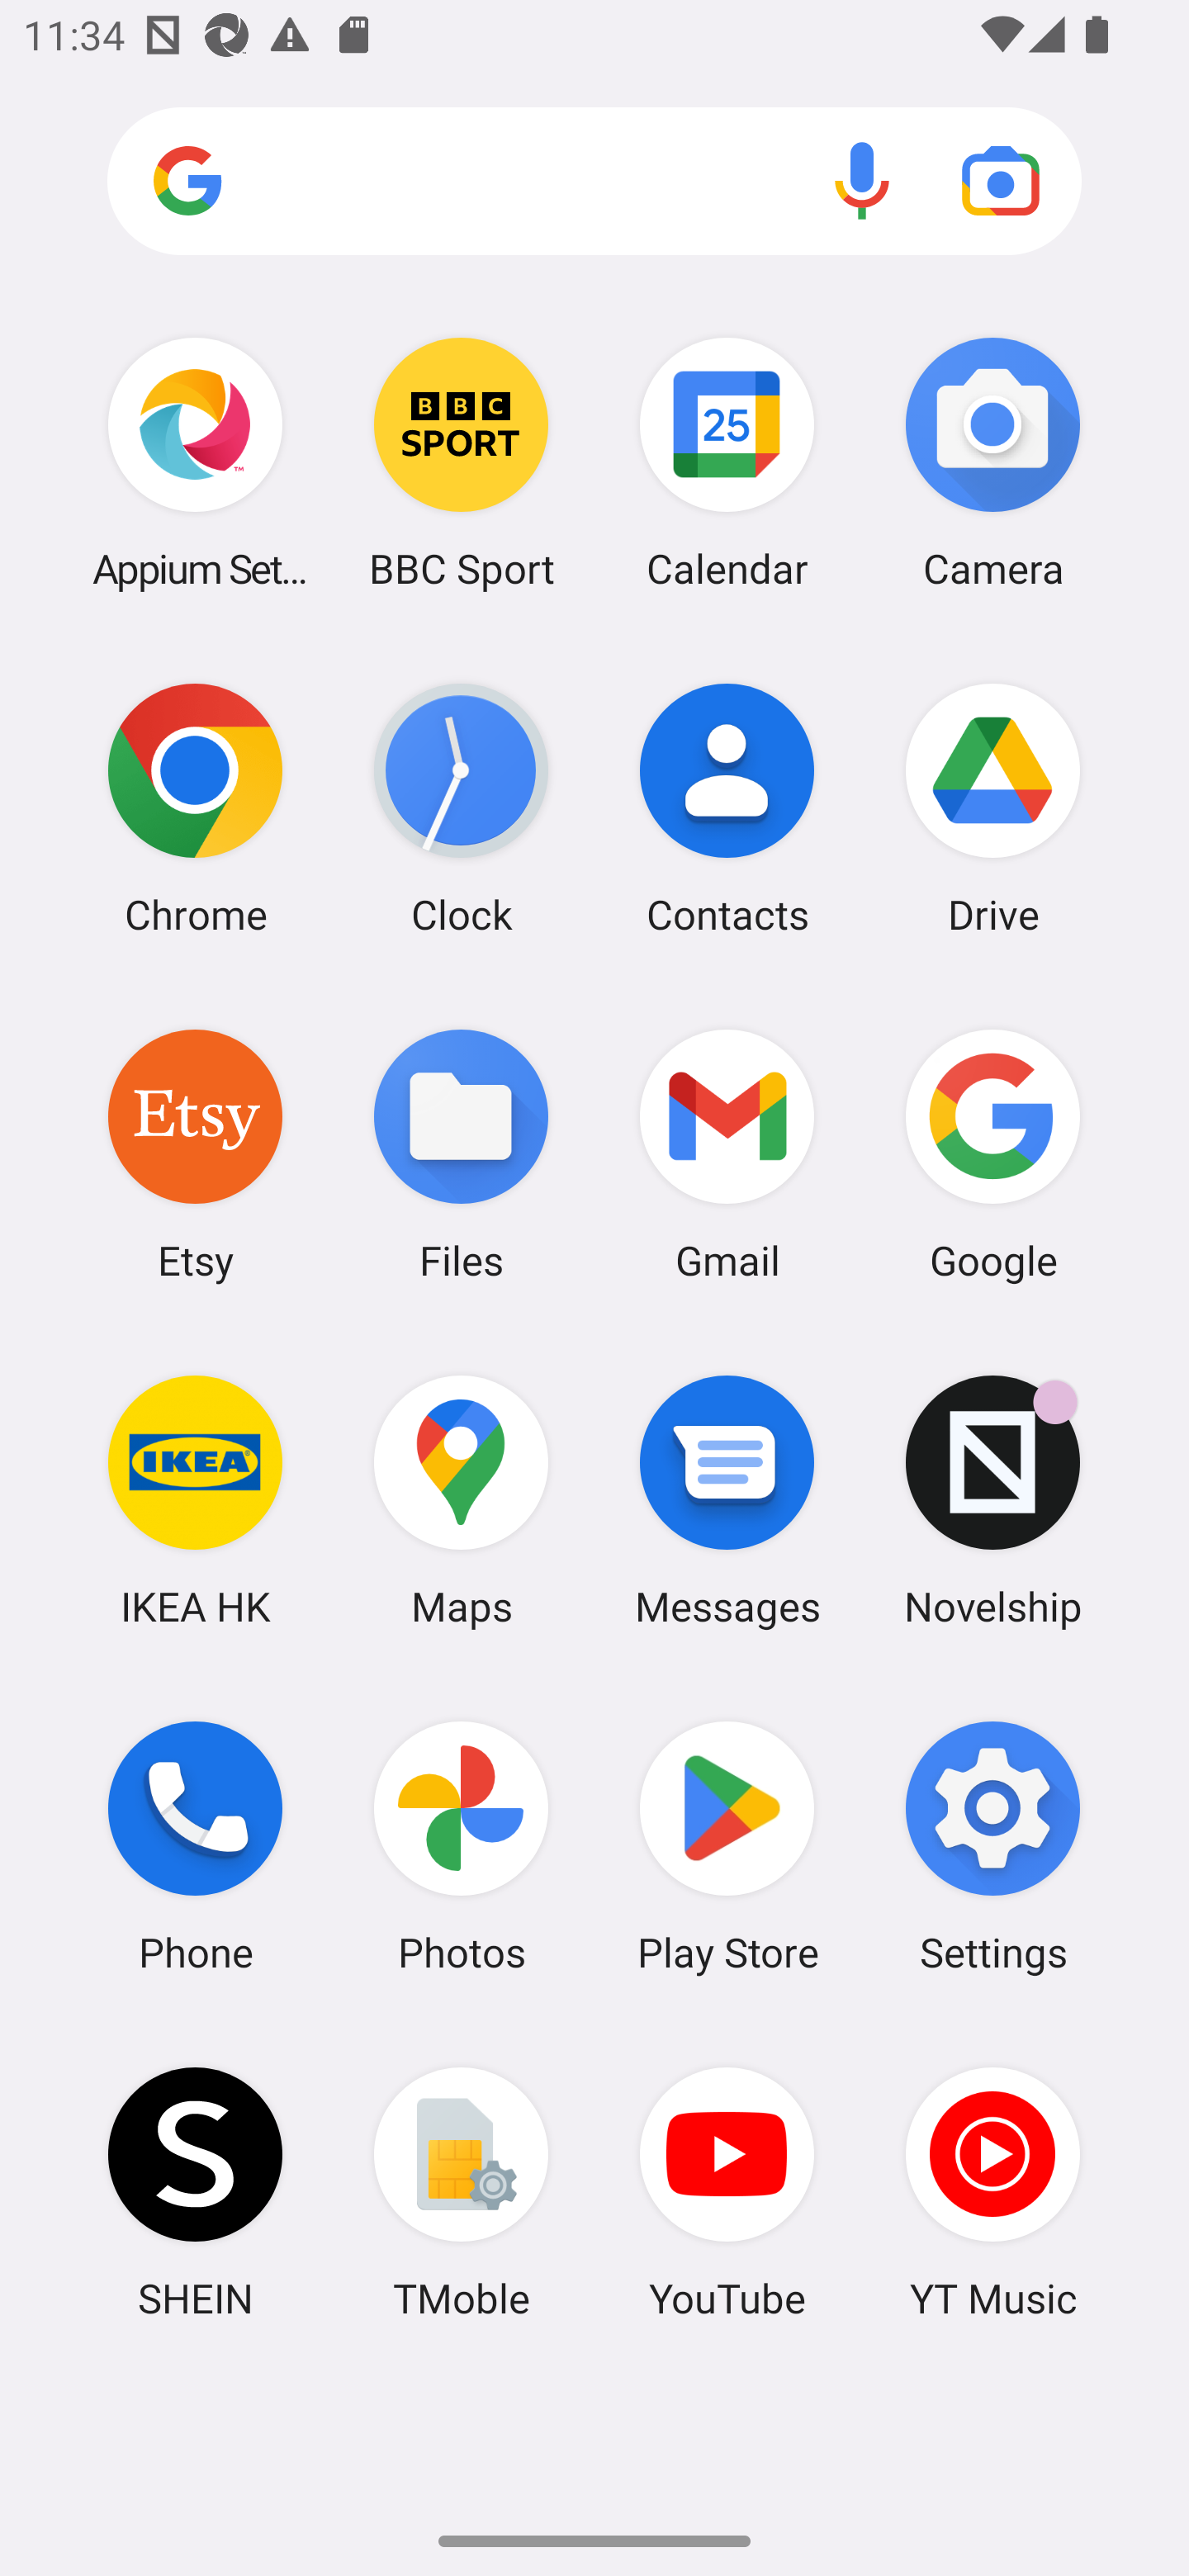 This screenshot has width=1189, height=2576. What do you see at coordinates (594, 182) in the screenshot?
I see `Search apps, web and more` at bounding box center [594, 182].